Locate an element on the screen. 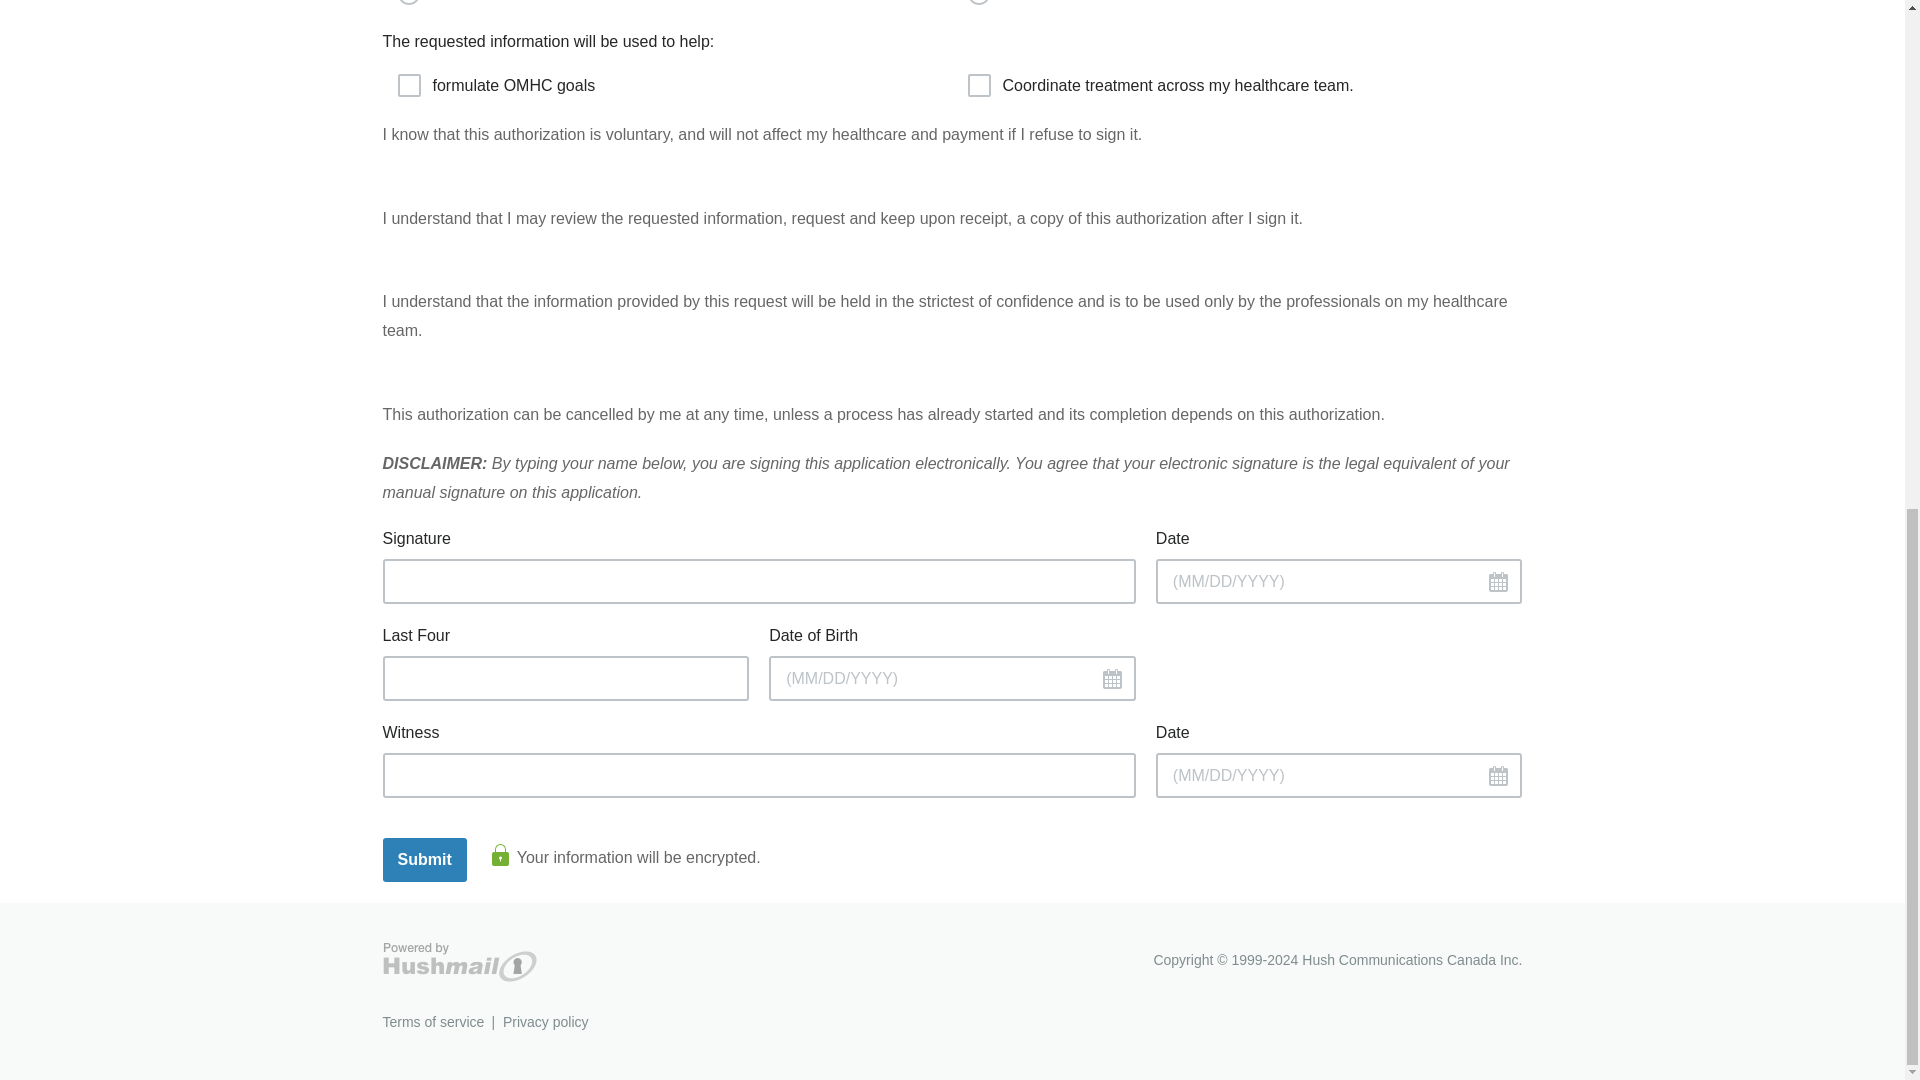  Hushmail is located at coordinates (458, 962).